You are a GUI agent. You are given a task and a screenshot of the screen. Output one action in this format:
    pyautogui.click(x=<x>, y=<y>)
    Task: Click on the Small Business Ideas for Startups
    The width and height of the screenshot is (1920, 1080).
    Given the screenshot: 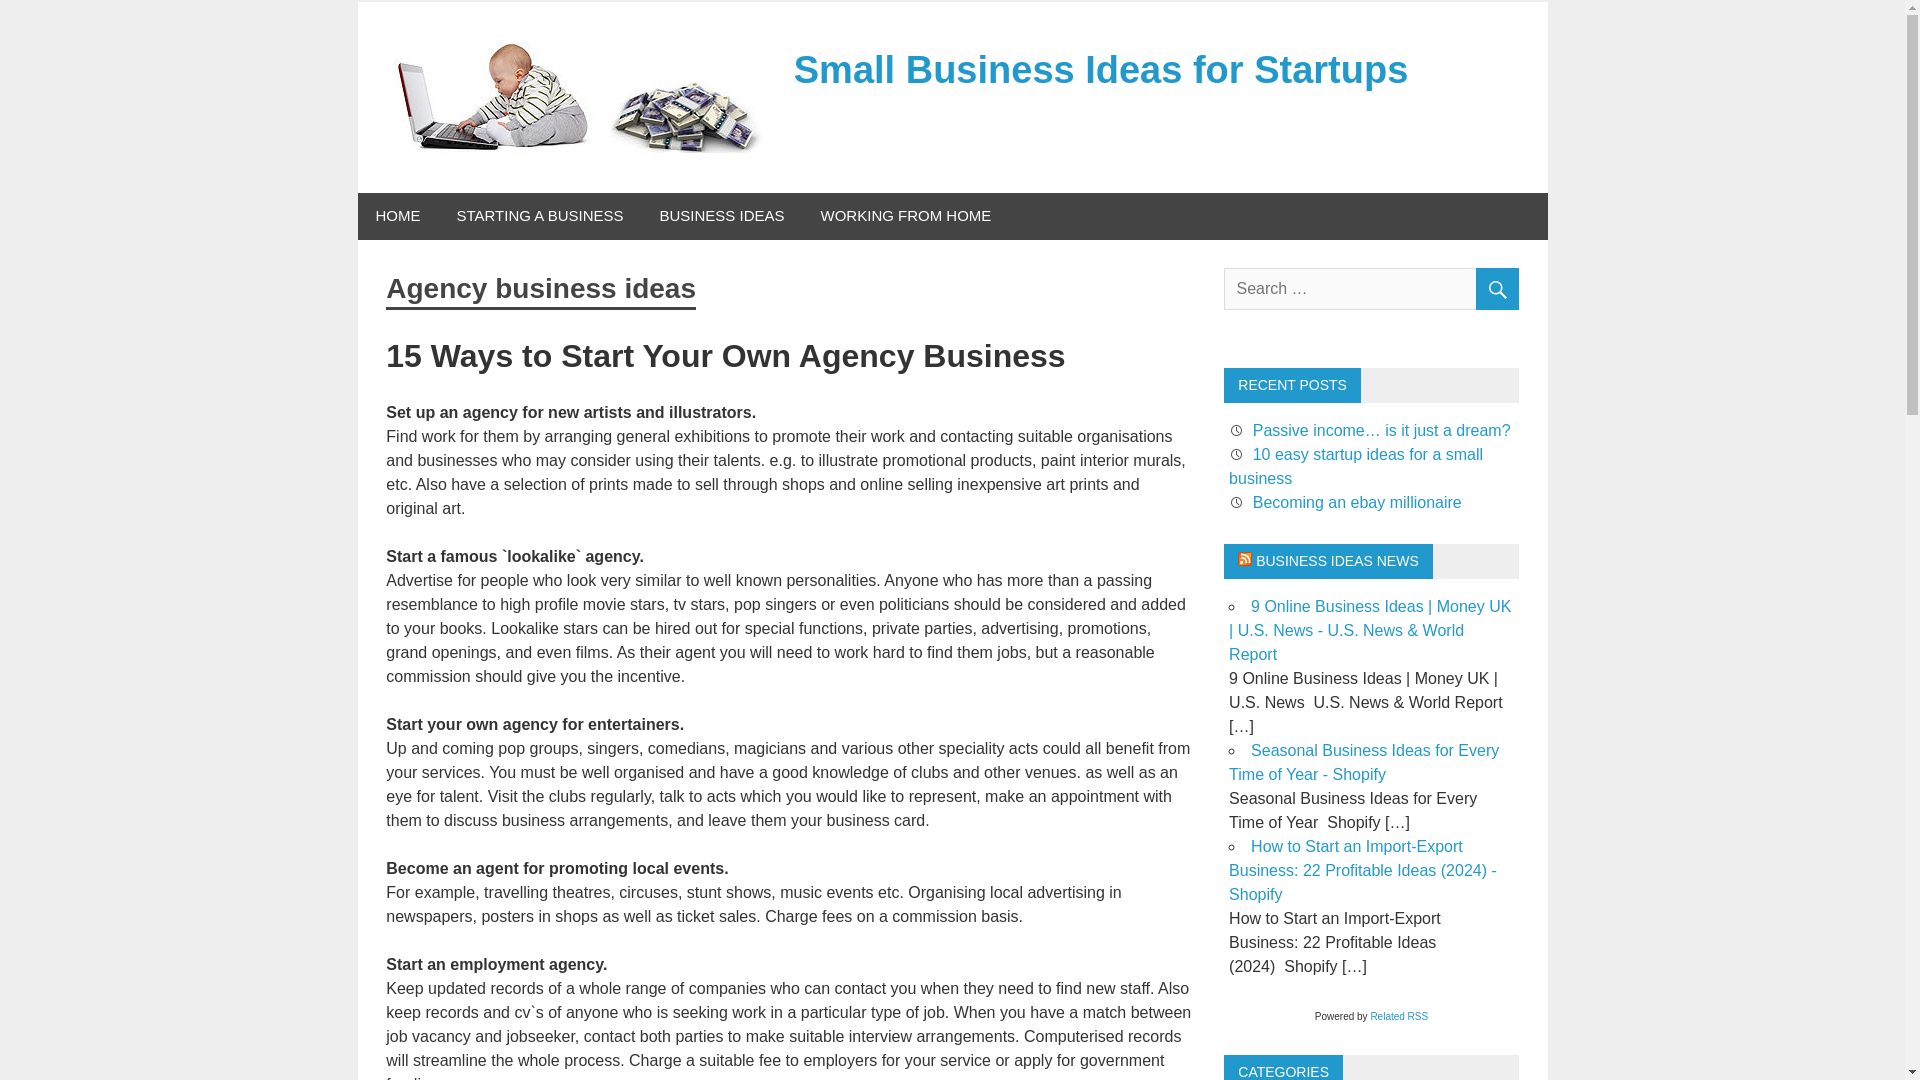 What is the action you would take?
    pyautogui.click(x=1102, y=69)
    